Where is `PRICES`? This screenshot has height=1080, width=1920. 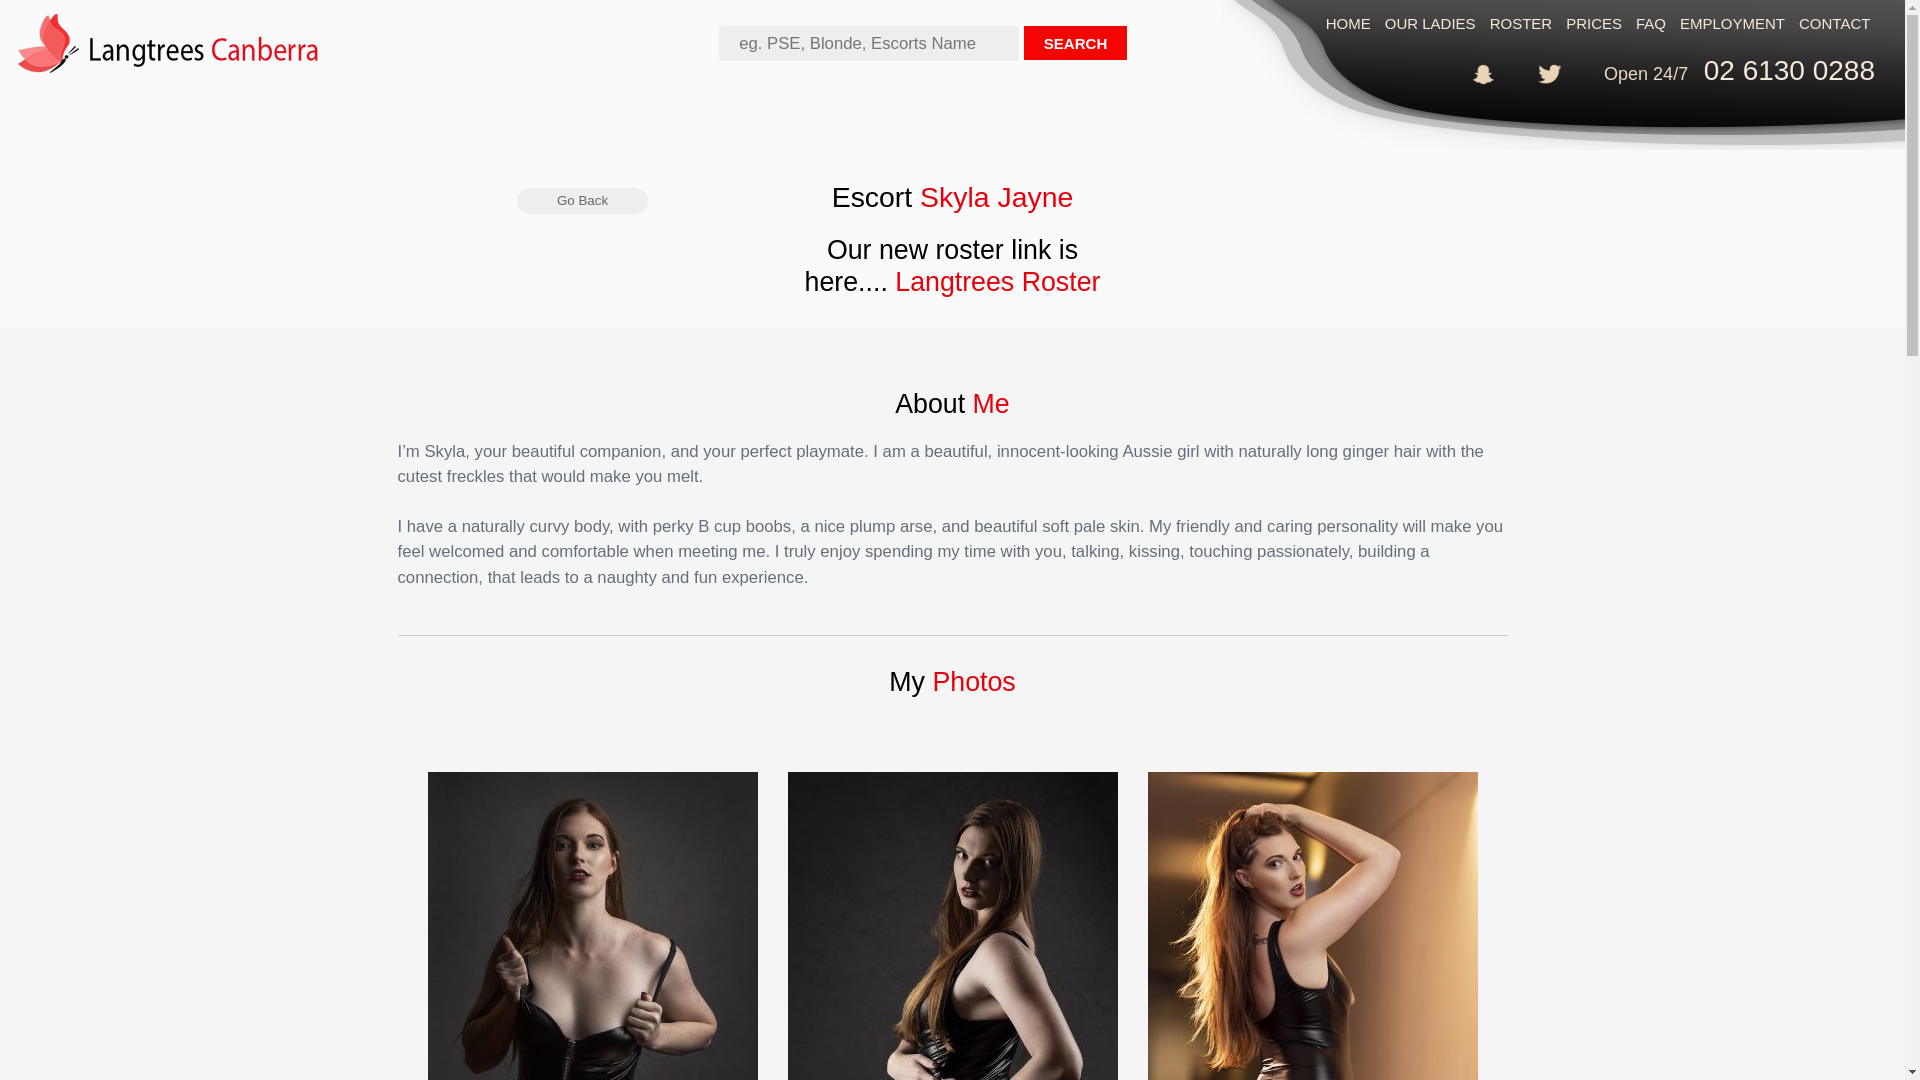
PRICES is located at coordinates (1594, 24).